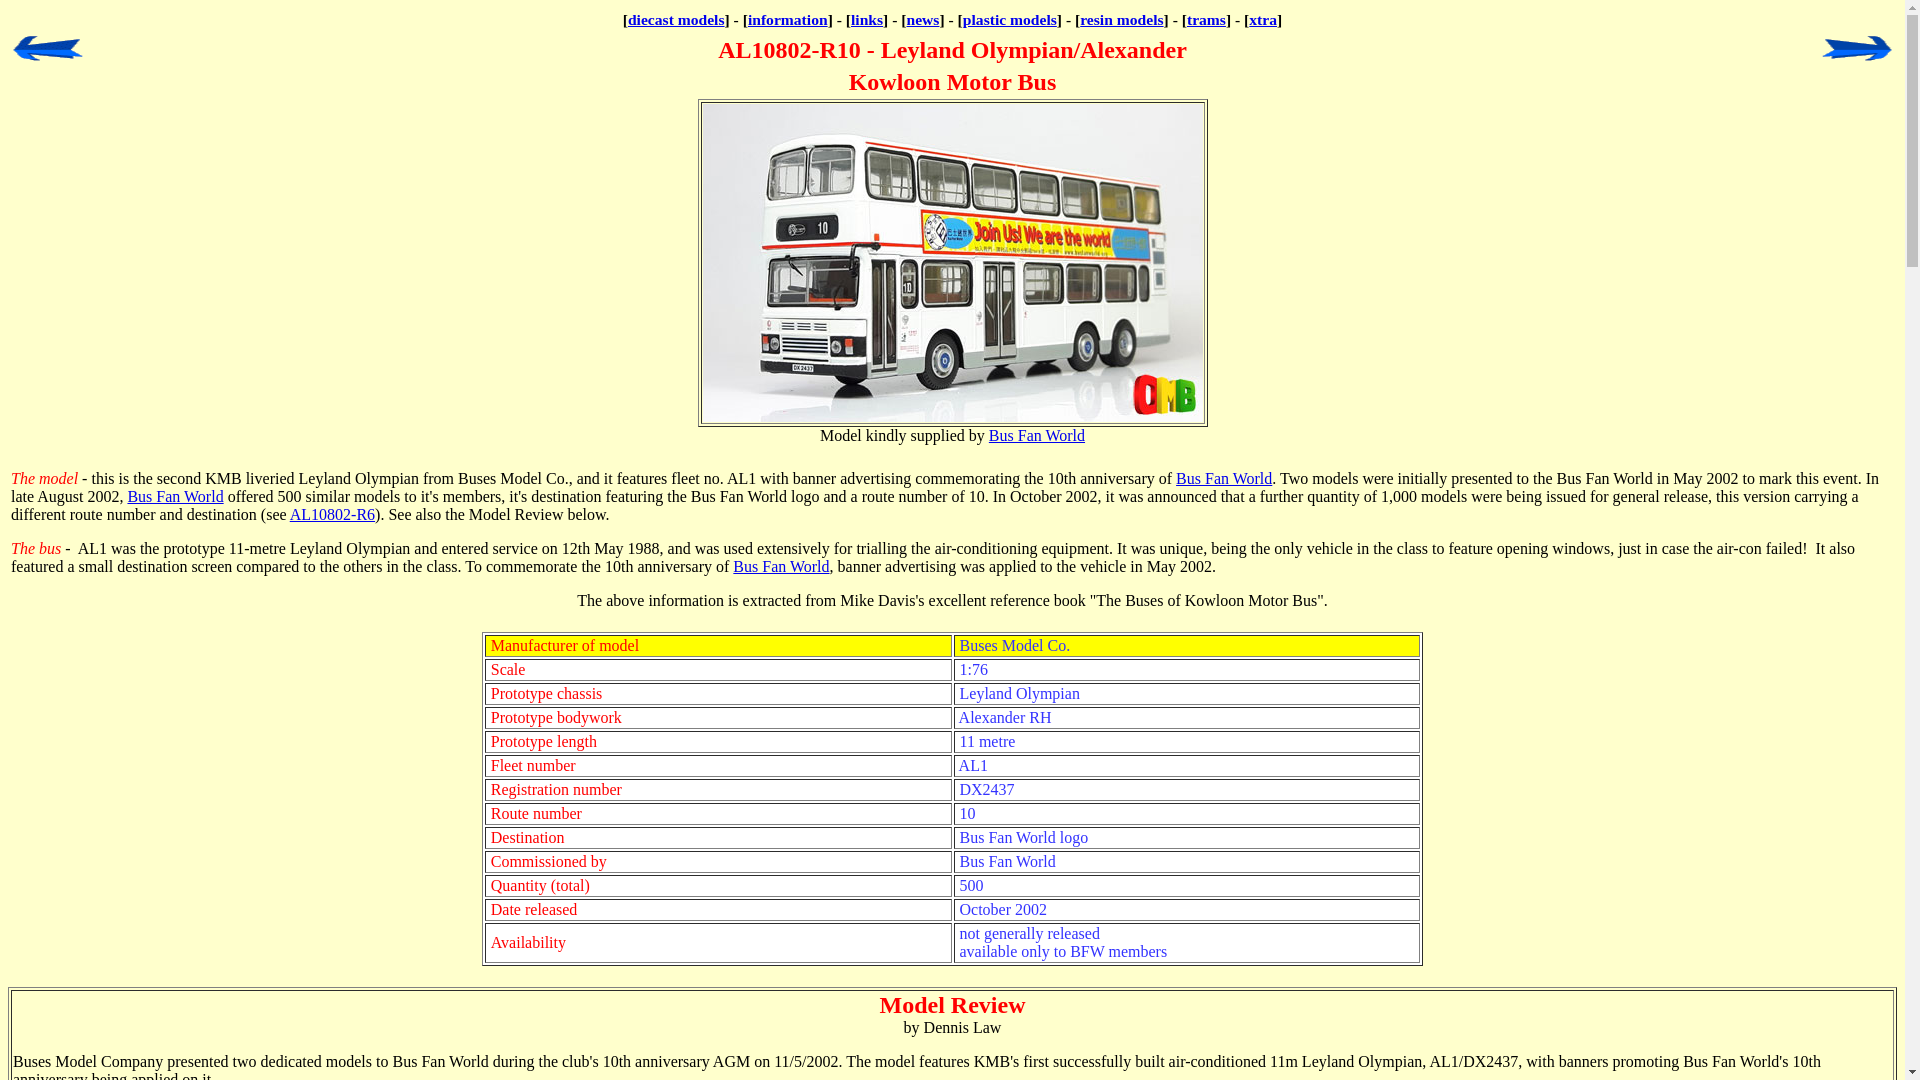 The height and width of the screenshot is (1080, 1920). What do you see at coordinates (922, 19) in the screenshot?
I see `news` at bounding box center [922, 19].